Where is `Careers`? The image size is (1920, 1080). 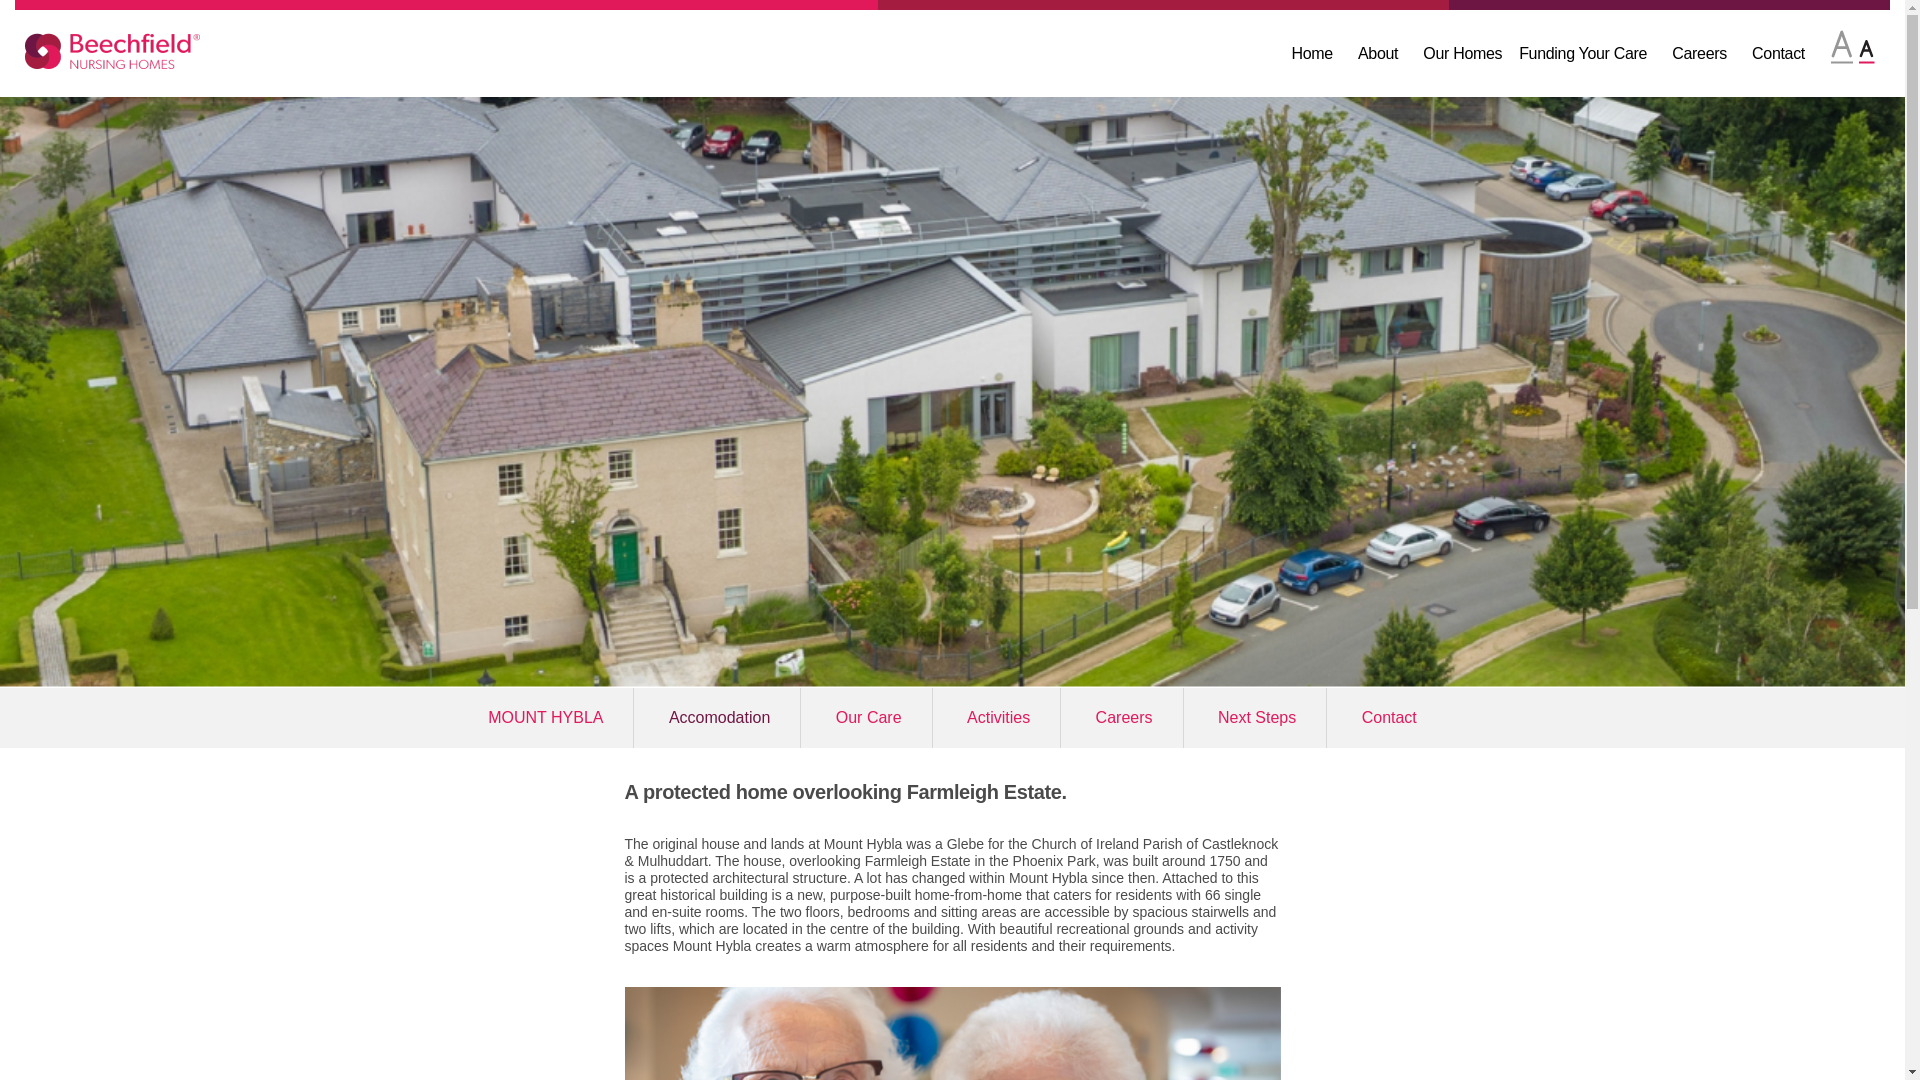 Careers is located at coordinates (1699, 53).